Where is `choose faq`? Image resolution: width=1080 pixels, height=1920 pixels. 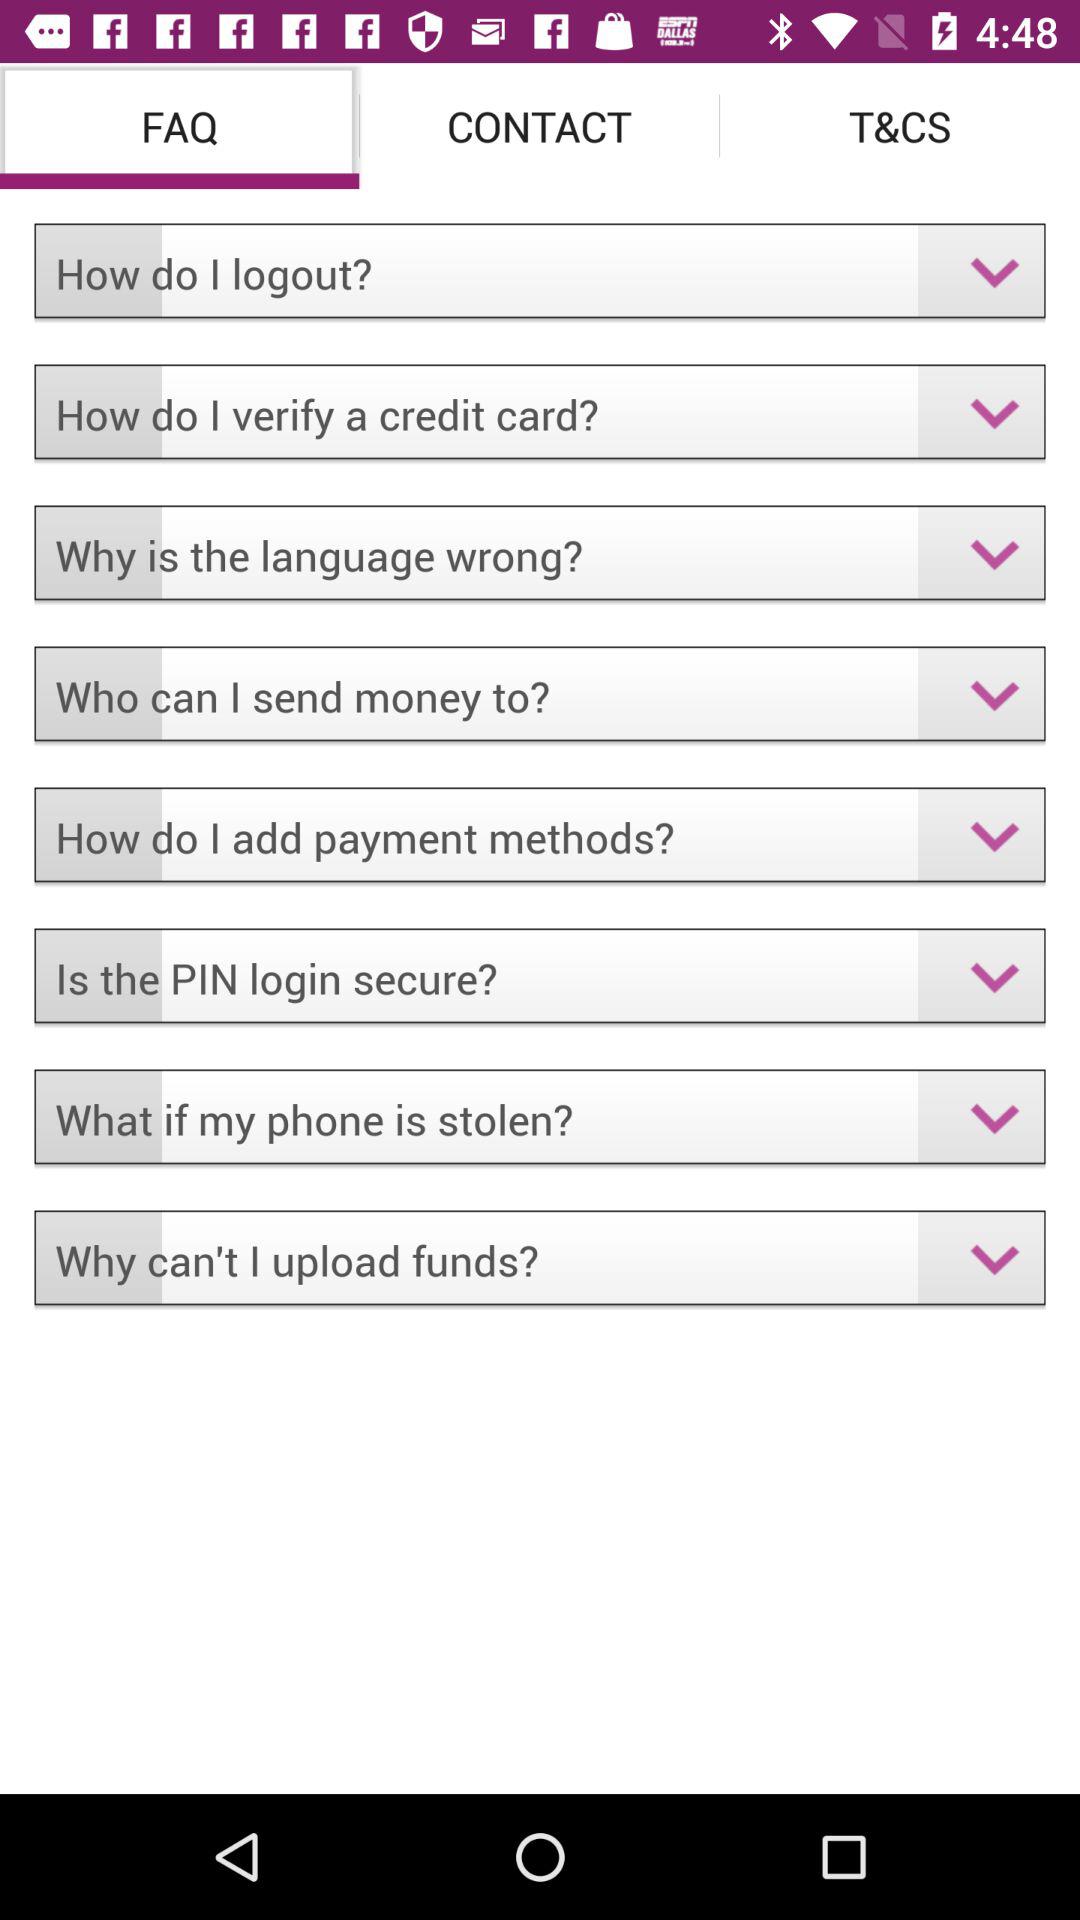
choose faq is located at coordinates (180, 126).